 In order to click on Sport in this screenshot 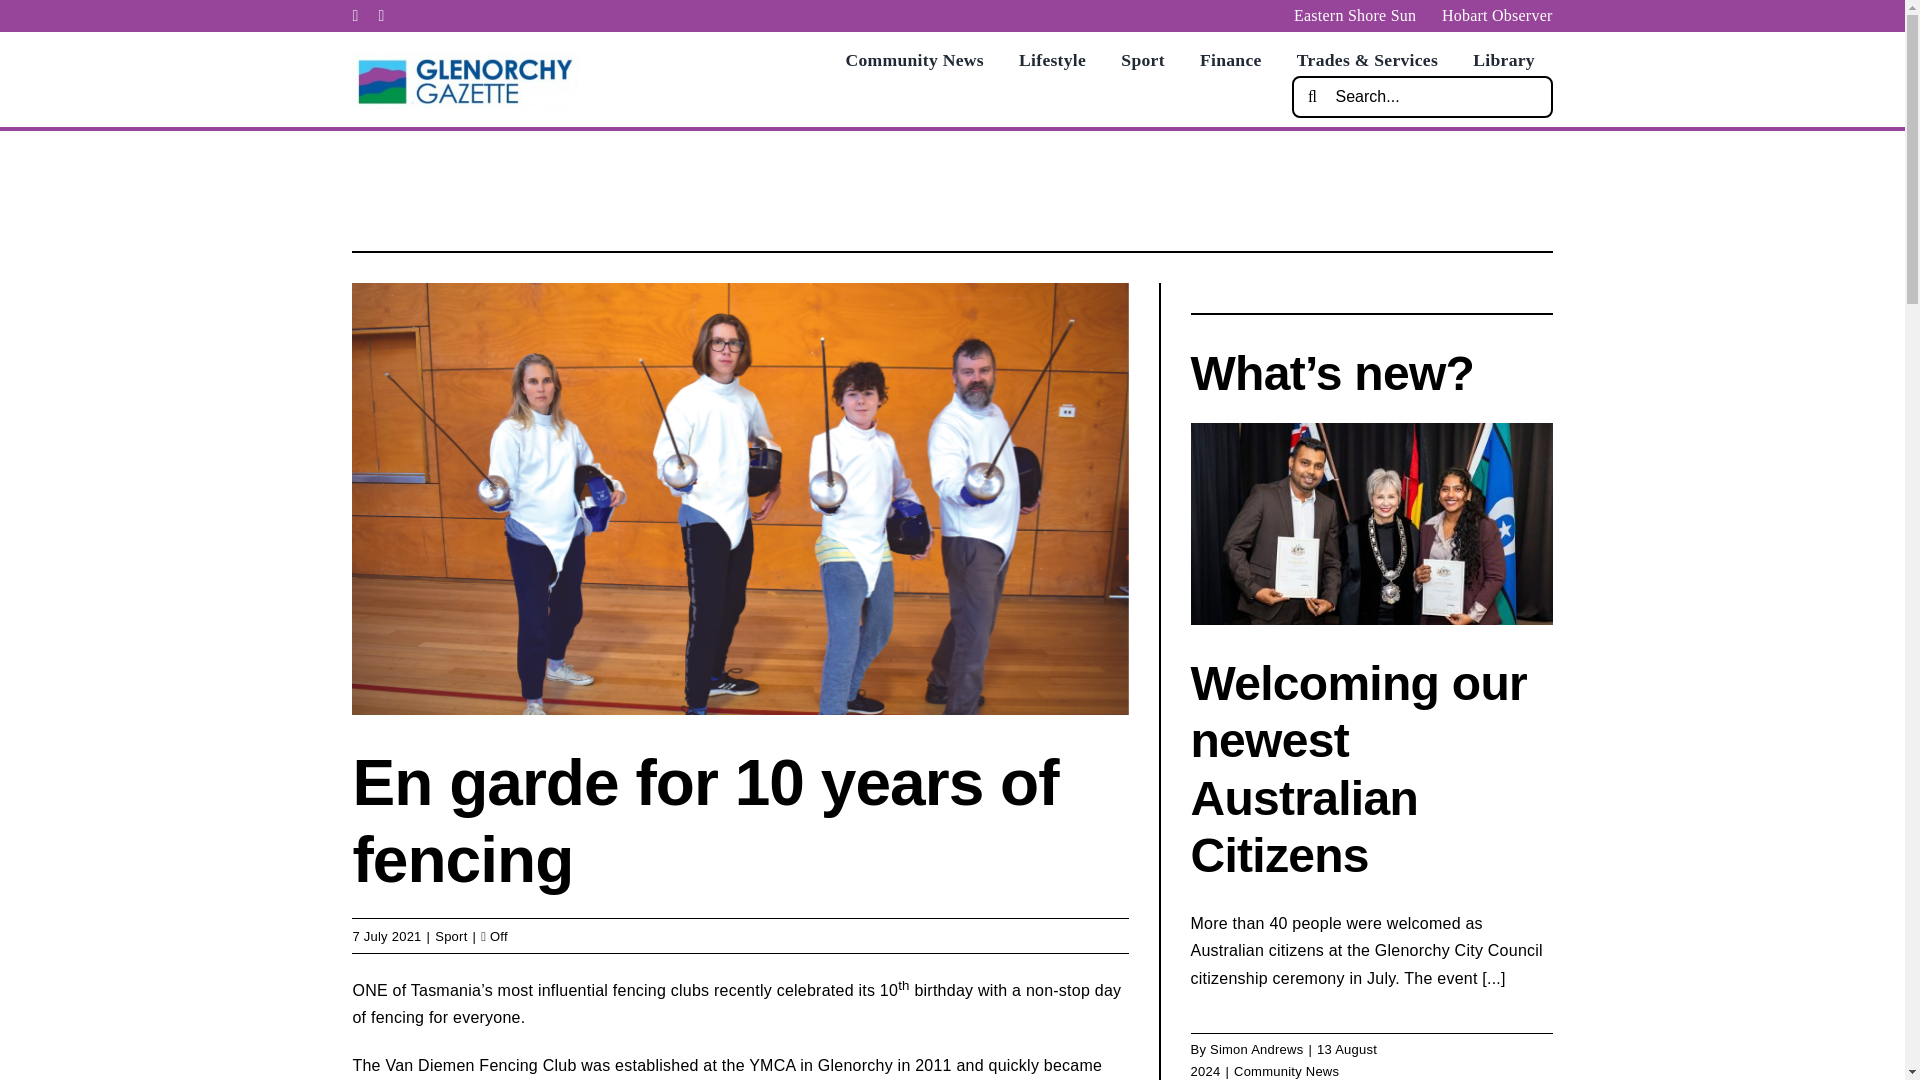, I will do `click(1142, 60)`.